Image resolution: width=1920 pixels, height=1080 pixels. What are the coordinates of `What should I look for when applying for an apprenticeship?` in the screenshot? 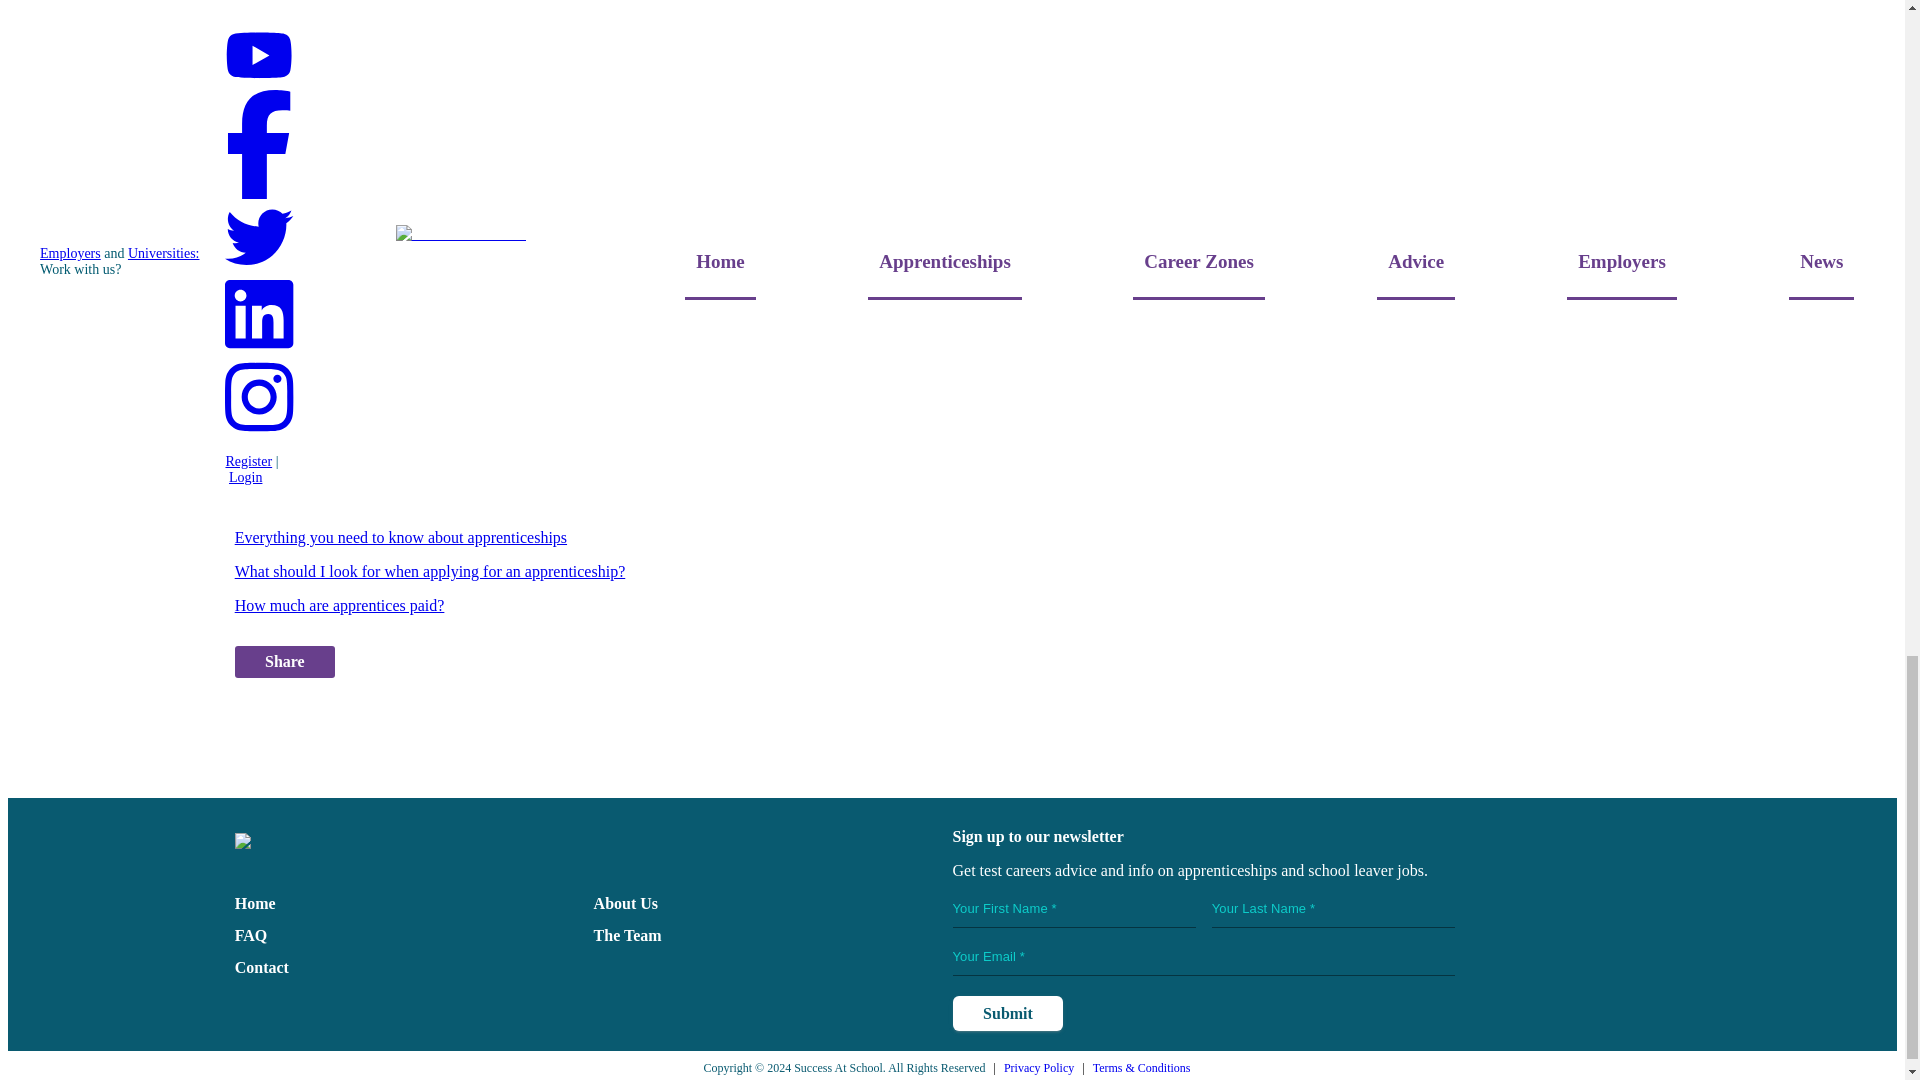 It's located at (430, 570).